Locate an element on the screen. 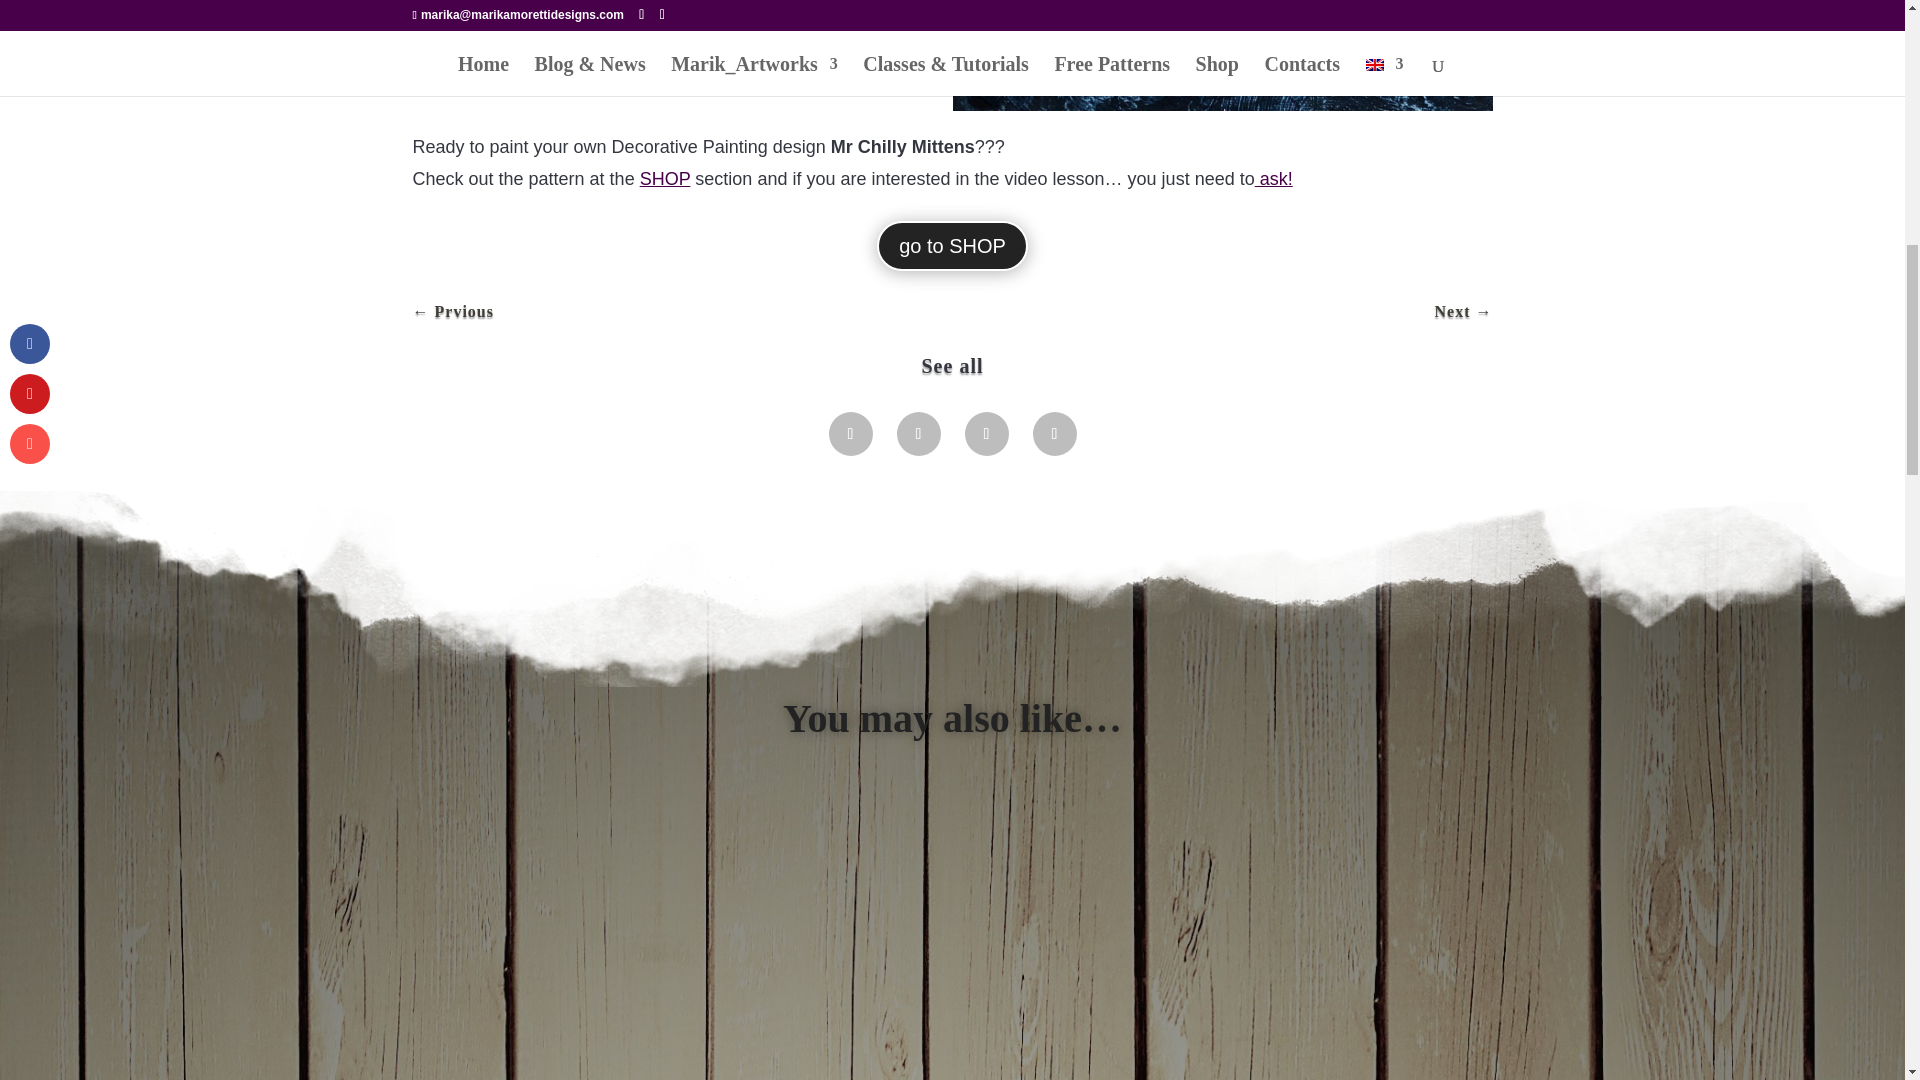  ask! is located at coordinates (1274, 178).